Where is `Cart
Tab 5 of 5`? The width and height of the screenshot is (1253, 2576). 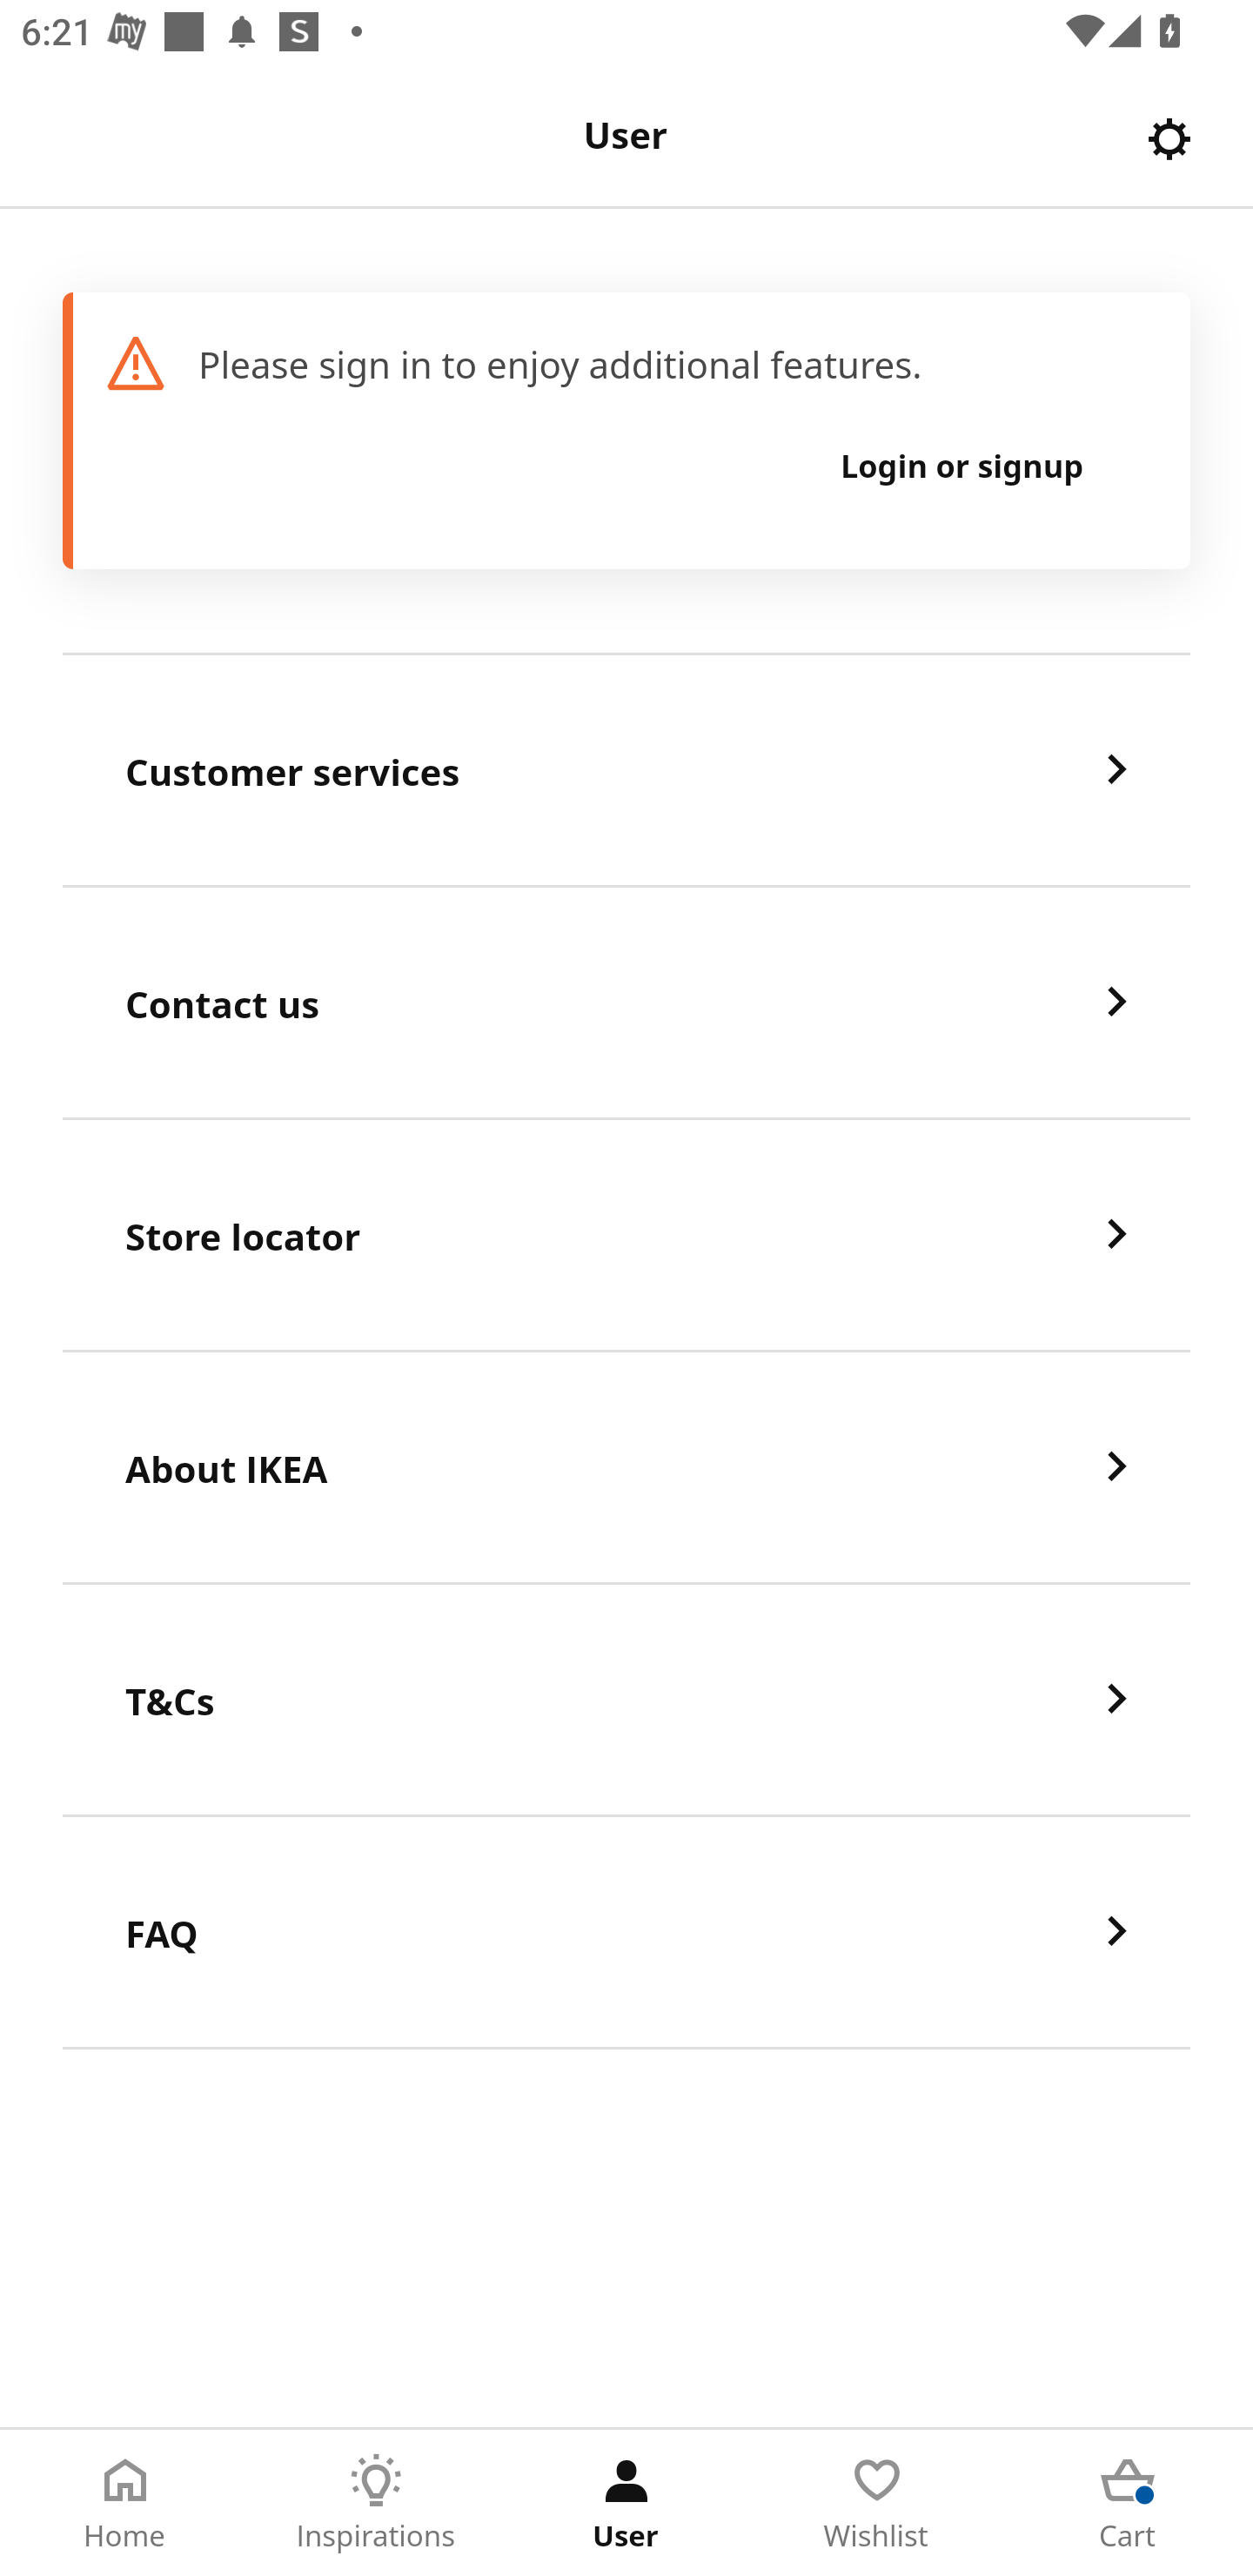
Cart
Tab 5 of 5 is located at coordinates (1128, 2503).